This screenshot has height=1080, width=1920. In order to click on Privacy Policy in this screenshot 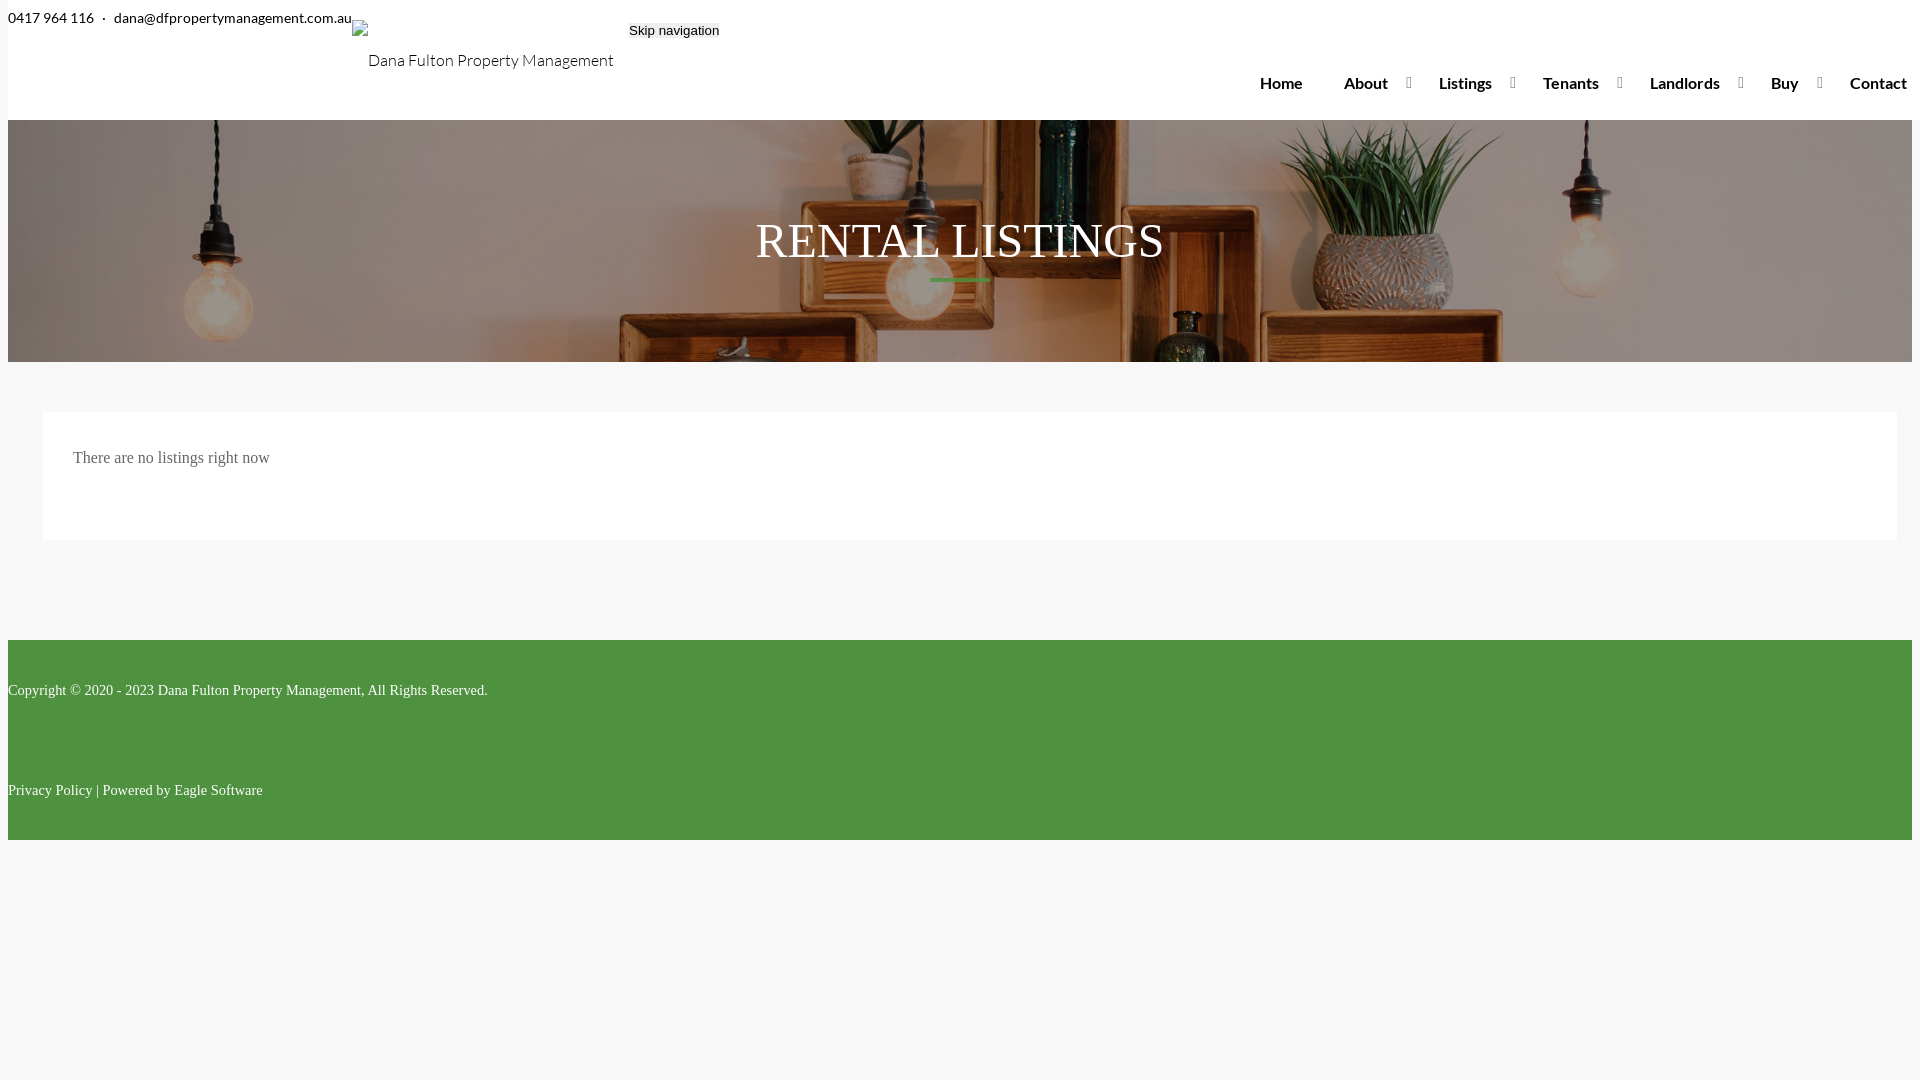, I will do `click(50, 790)`.